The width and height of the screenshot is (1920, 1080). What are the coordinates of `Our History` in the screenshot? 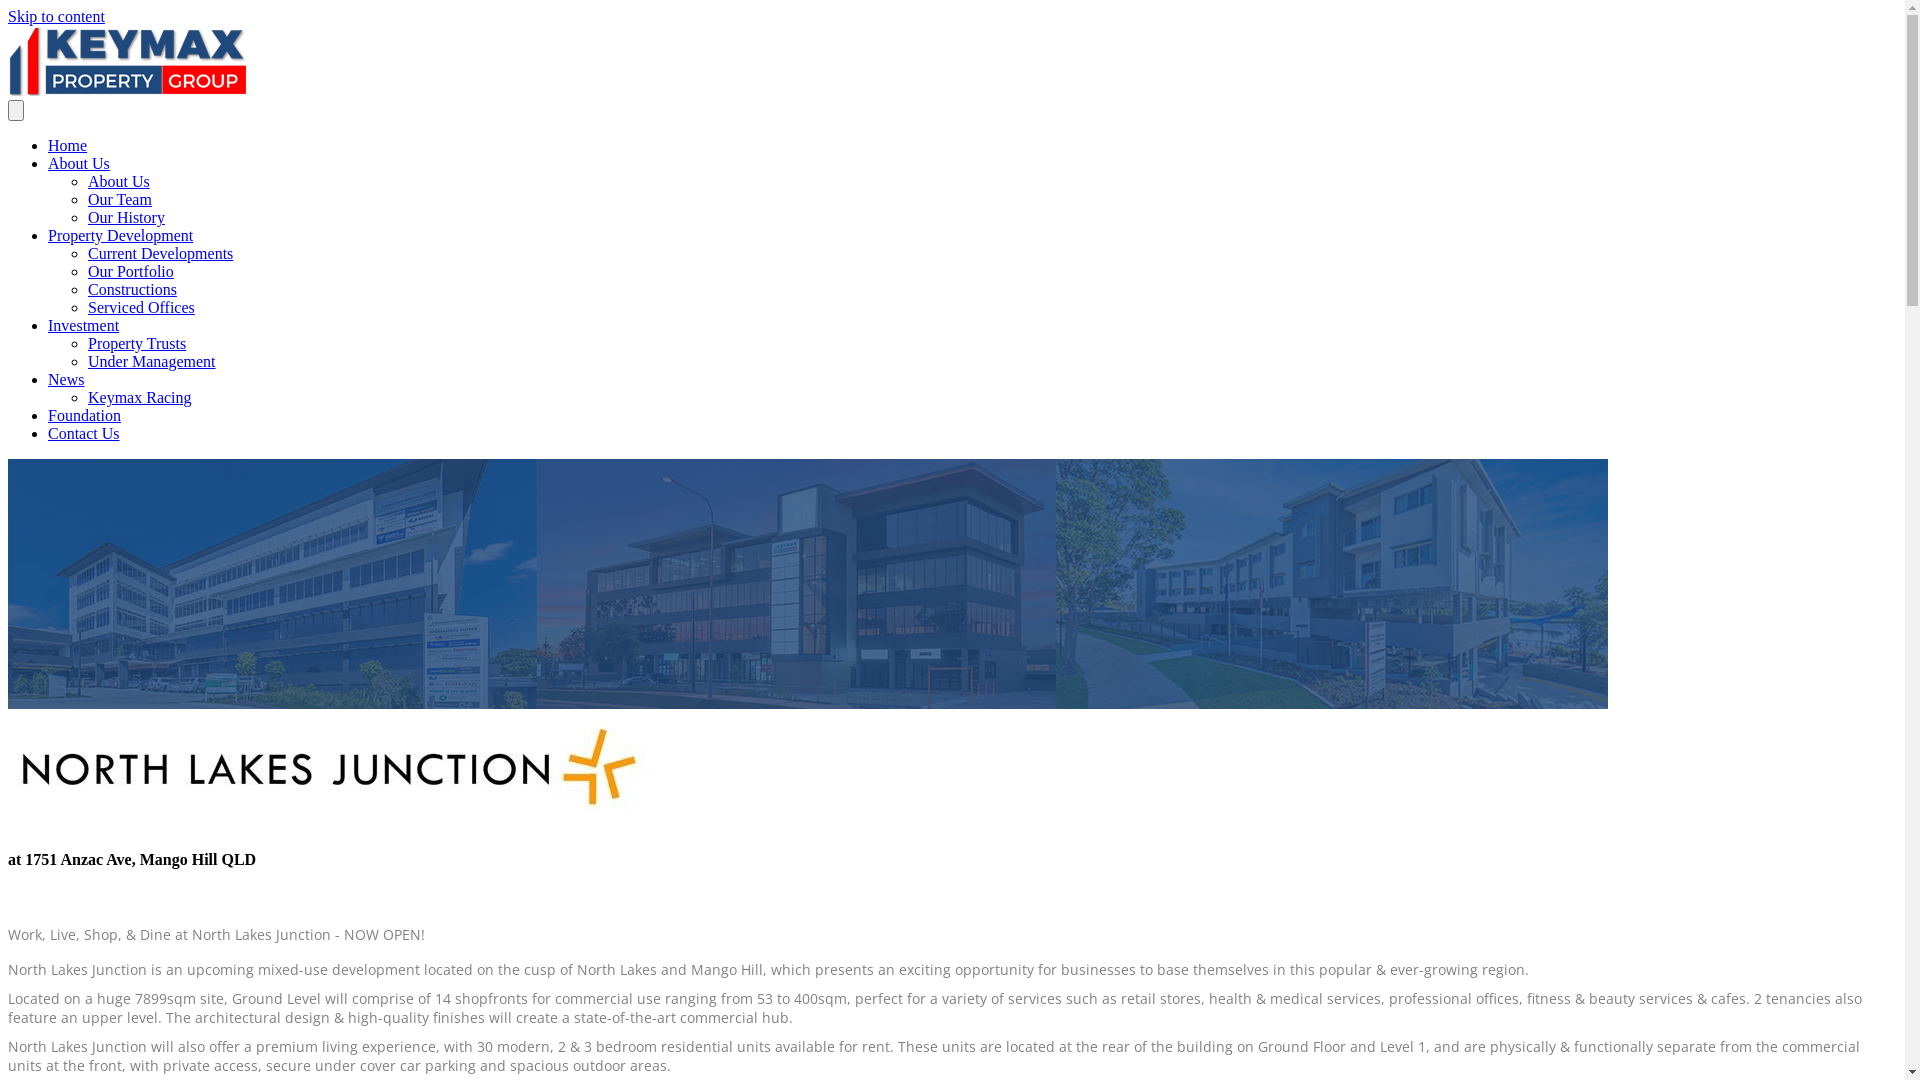 It's located at (126, 218).